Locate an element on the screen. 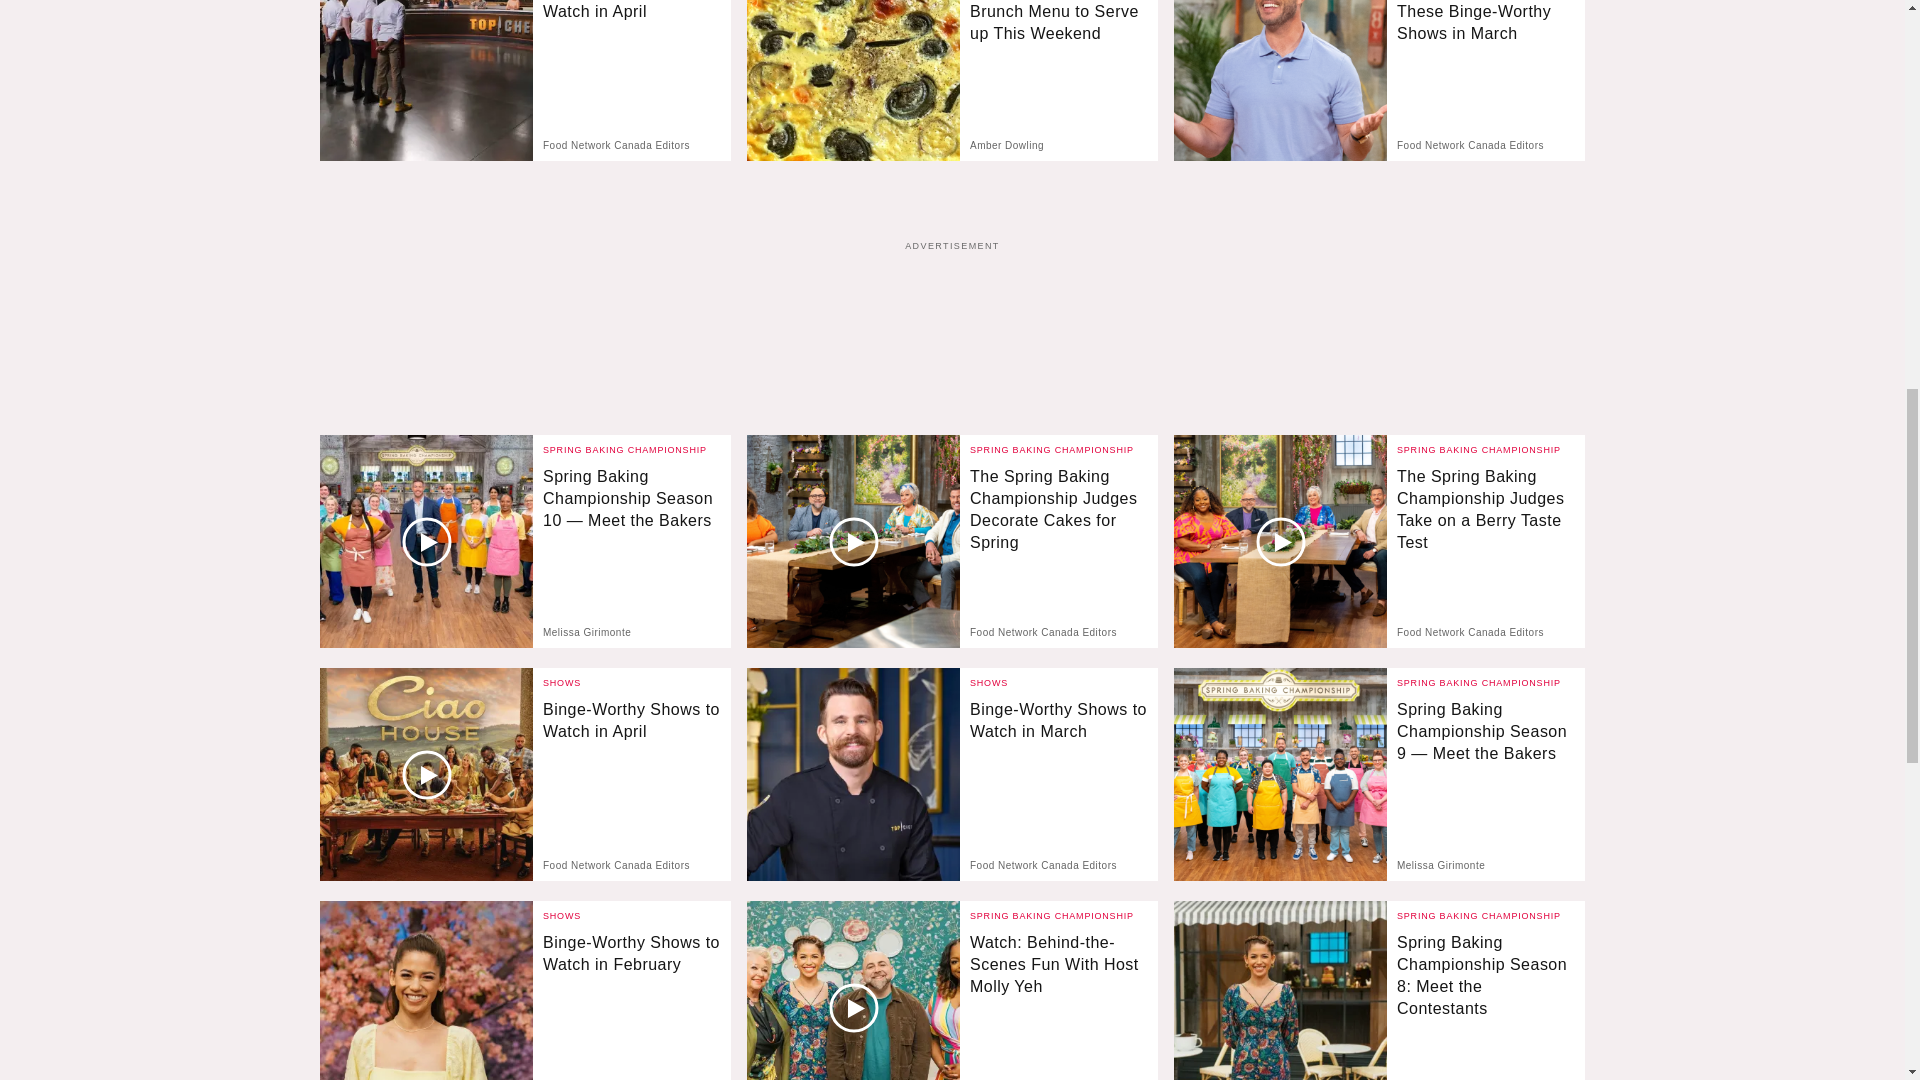 This screenshot has height=1080, width=1920. A Spring-Inspired Brunch Menu to Serve up This Weekend is located at coordinates (853, 80).